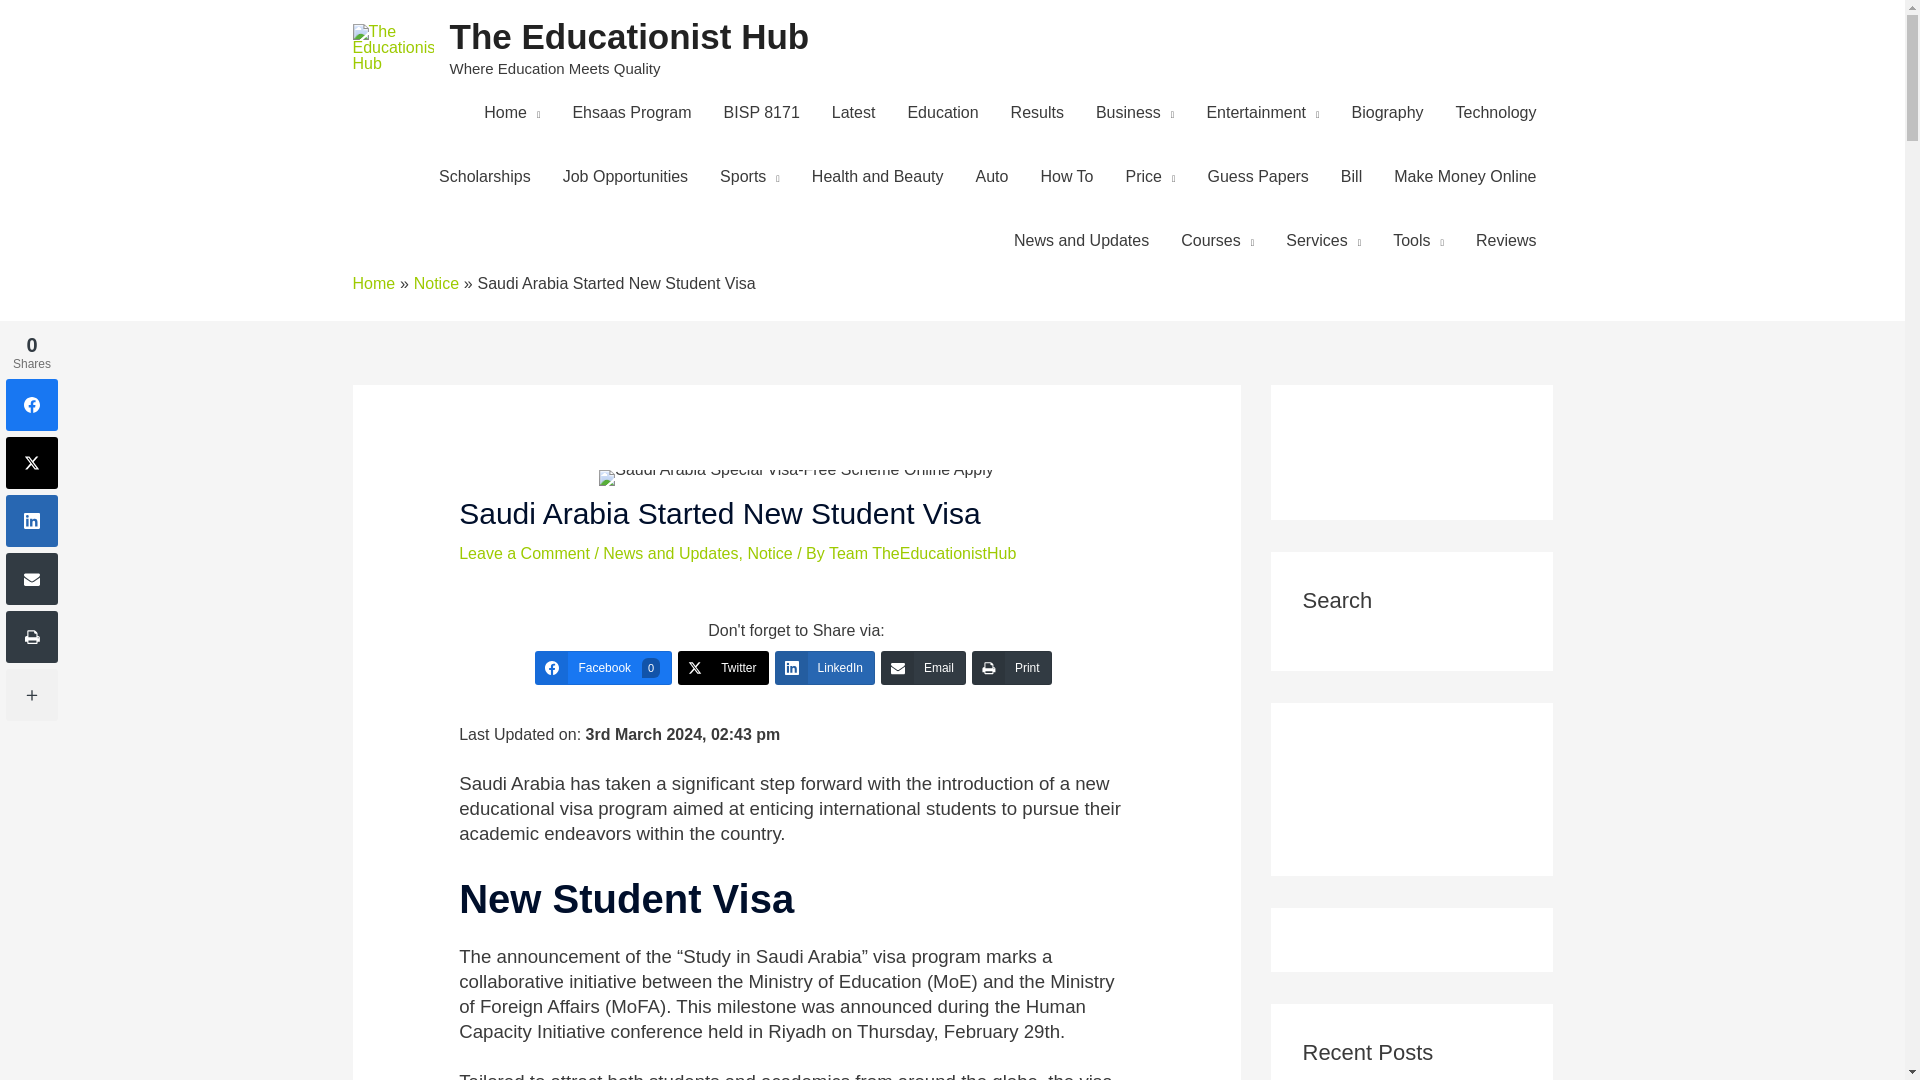 The height and width of the screenshot is (1080, 1920). I want to click on BISP 8171, so click(762, 111).